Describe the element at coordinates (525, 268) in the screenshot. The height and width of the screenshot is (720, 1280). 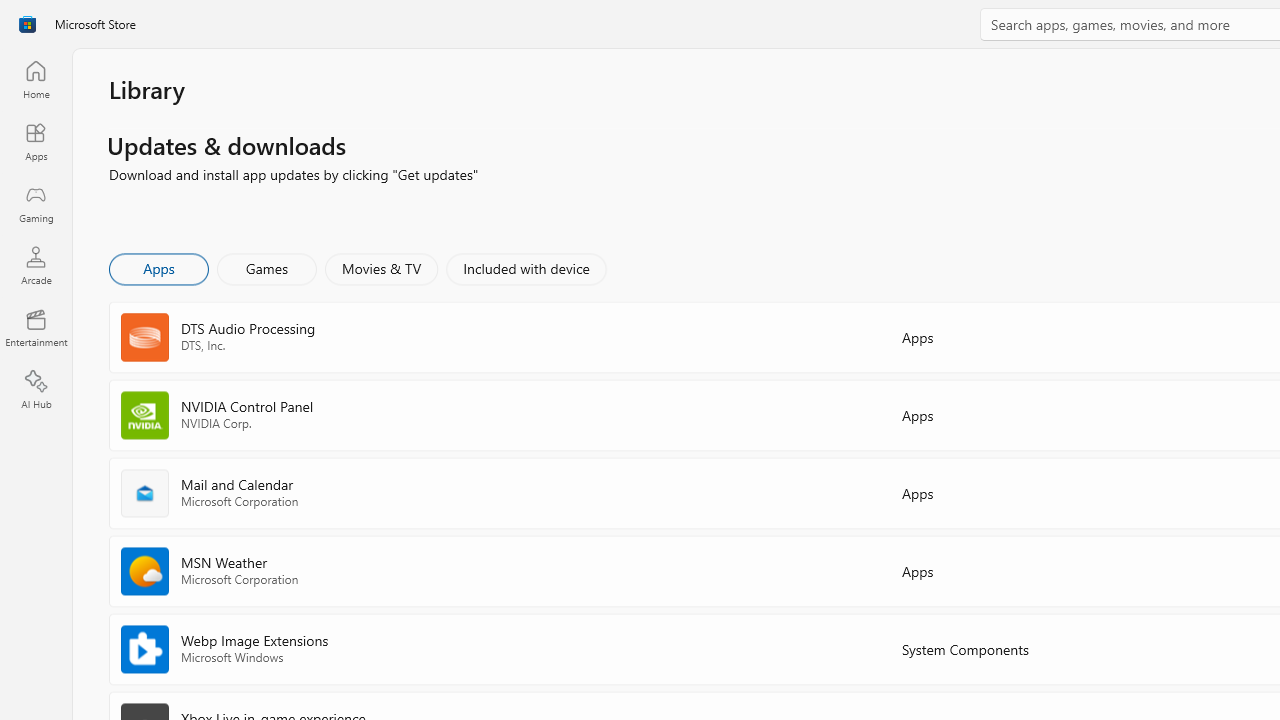
I see `Included with device` at that location.